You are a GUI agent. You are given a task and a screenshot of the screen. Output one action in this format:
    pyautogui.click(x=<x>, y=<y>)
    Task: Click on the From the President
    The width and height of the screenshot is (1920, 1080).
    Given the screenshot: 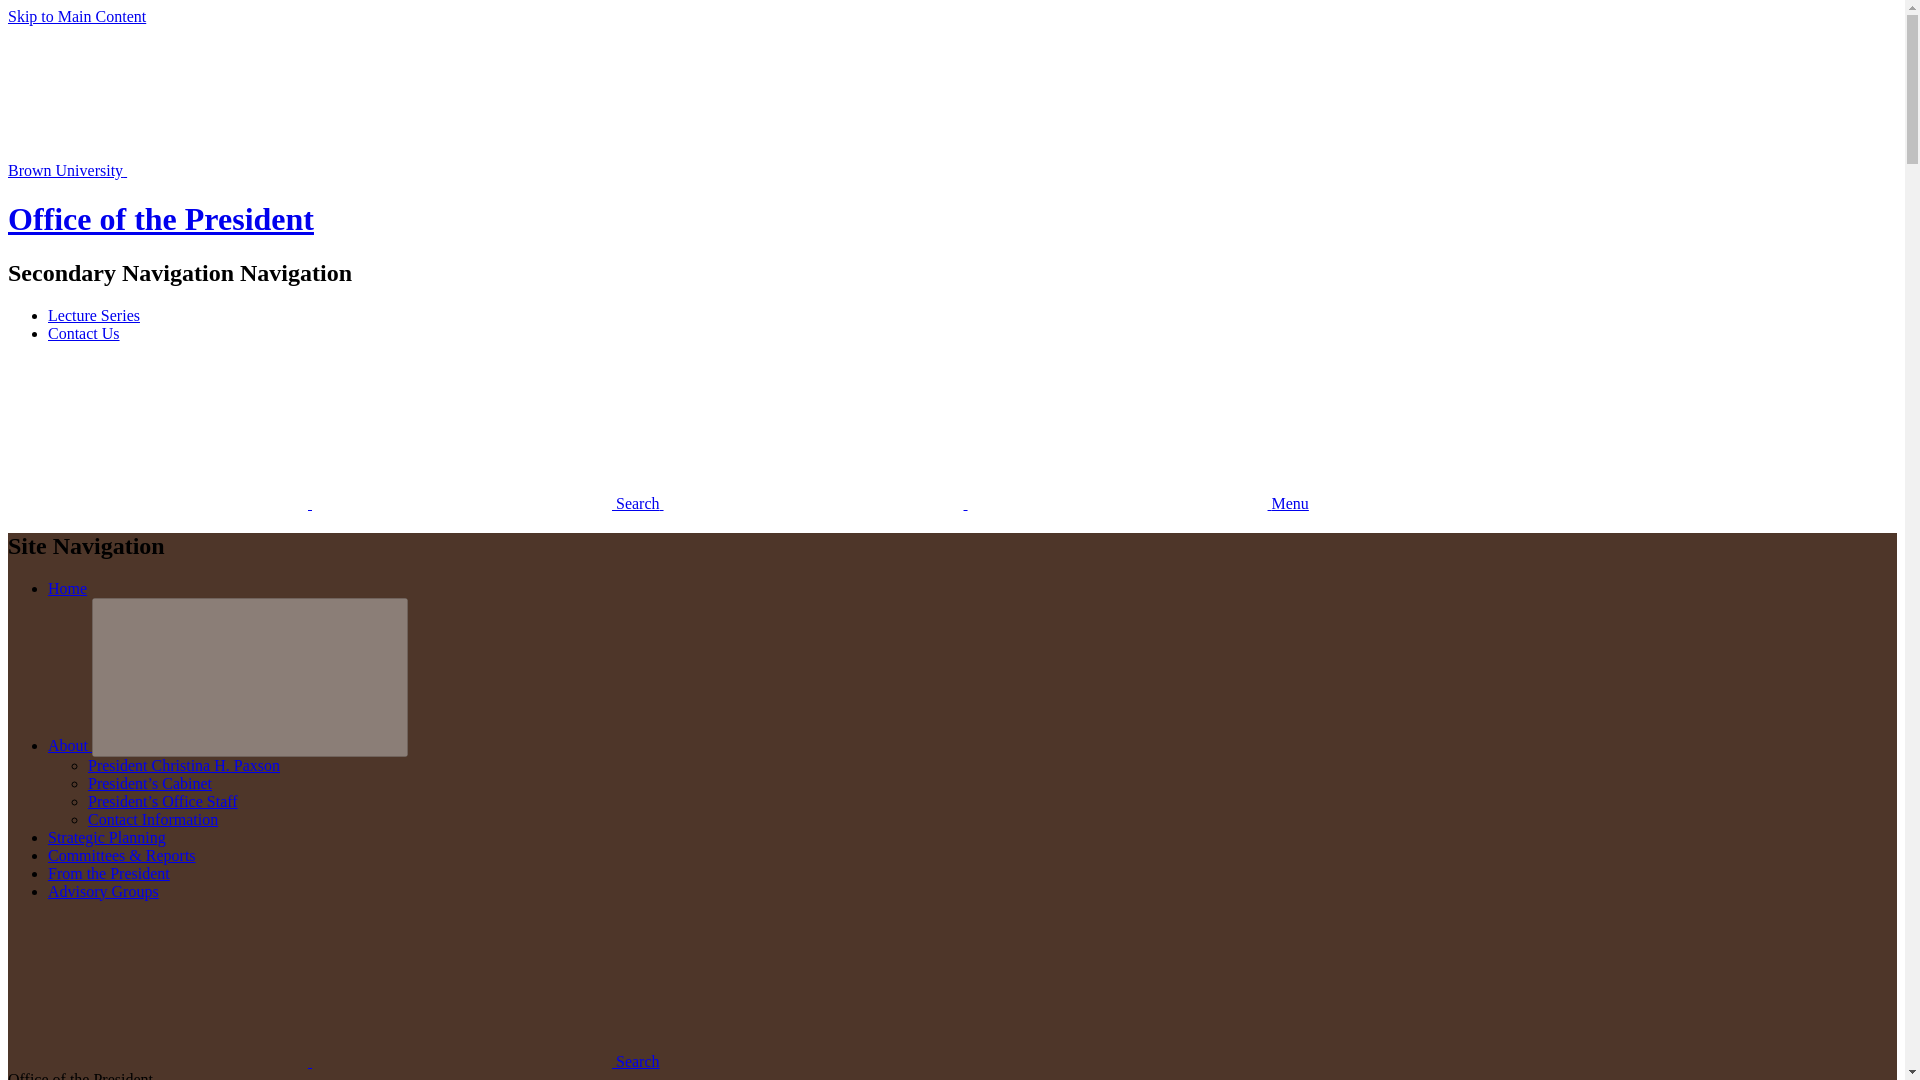 What is the action you would take?
    pyautogui.click(x=109, y=874)
    